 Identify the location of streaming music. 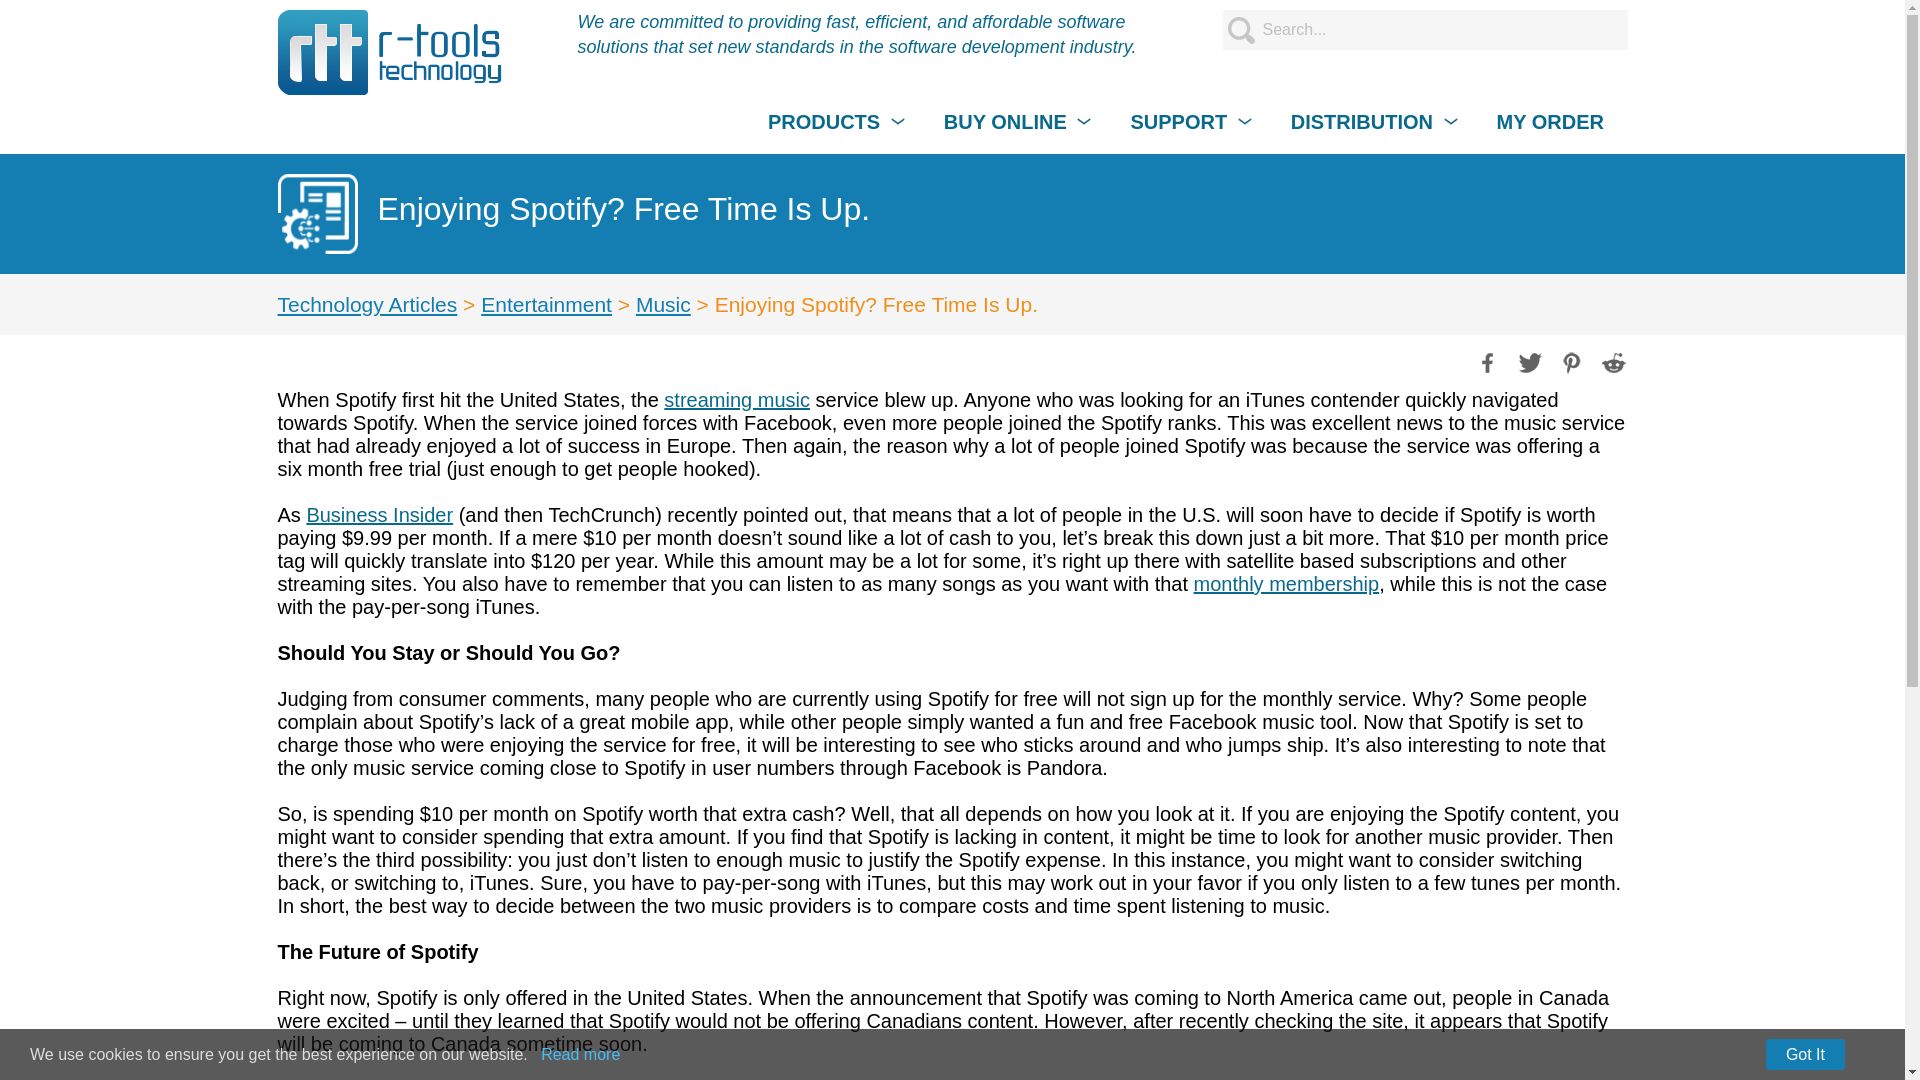
(737, 400).